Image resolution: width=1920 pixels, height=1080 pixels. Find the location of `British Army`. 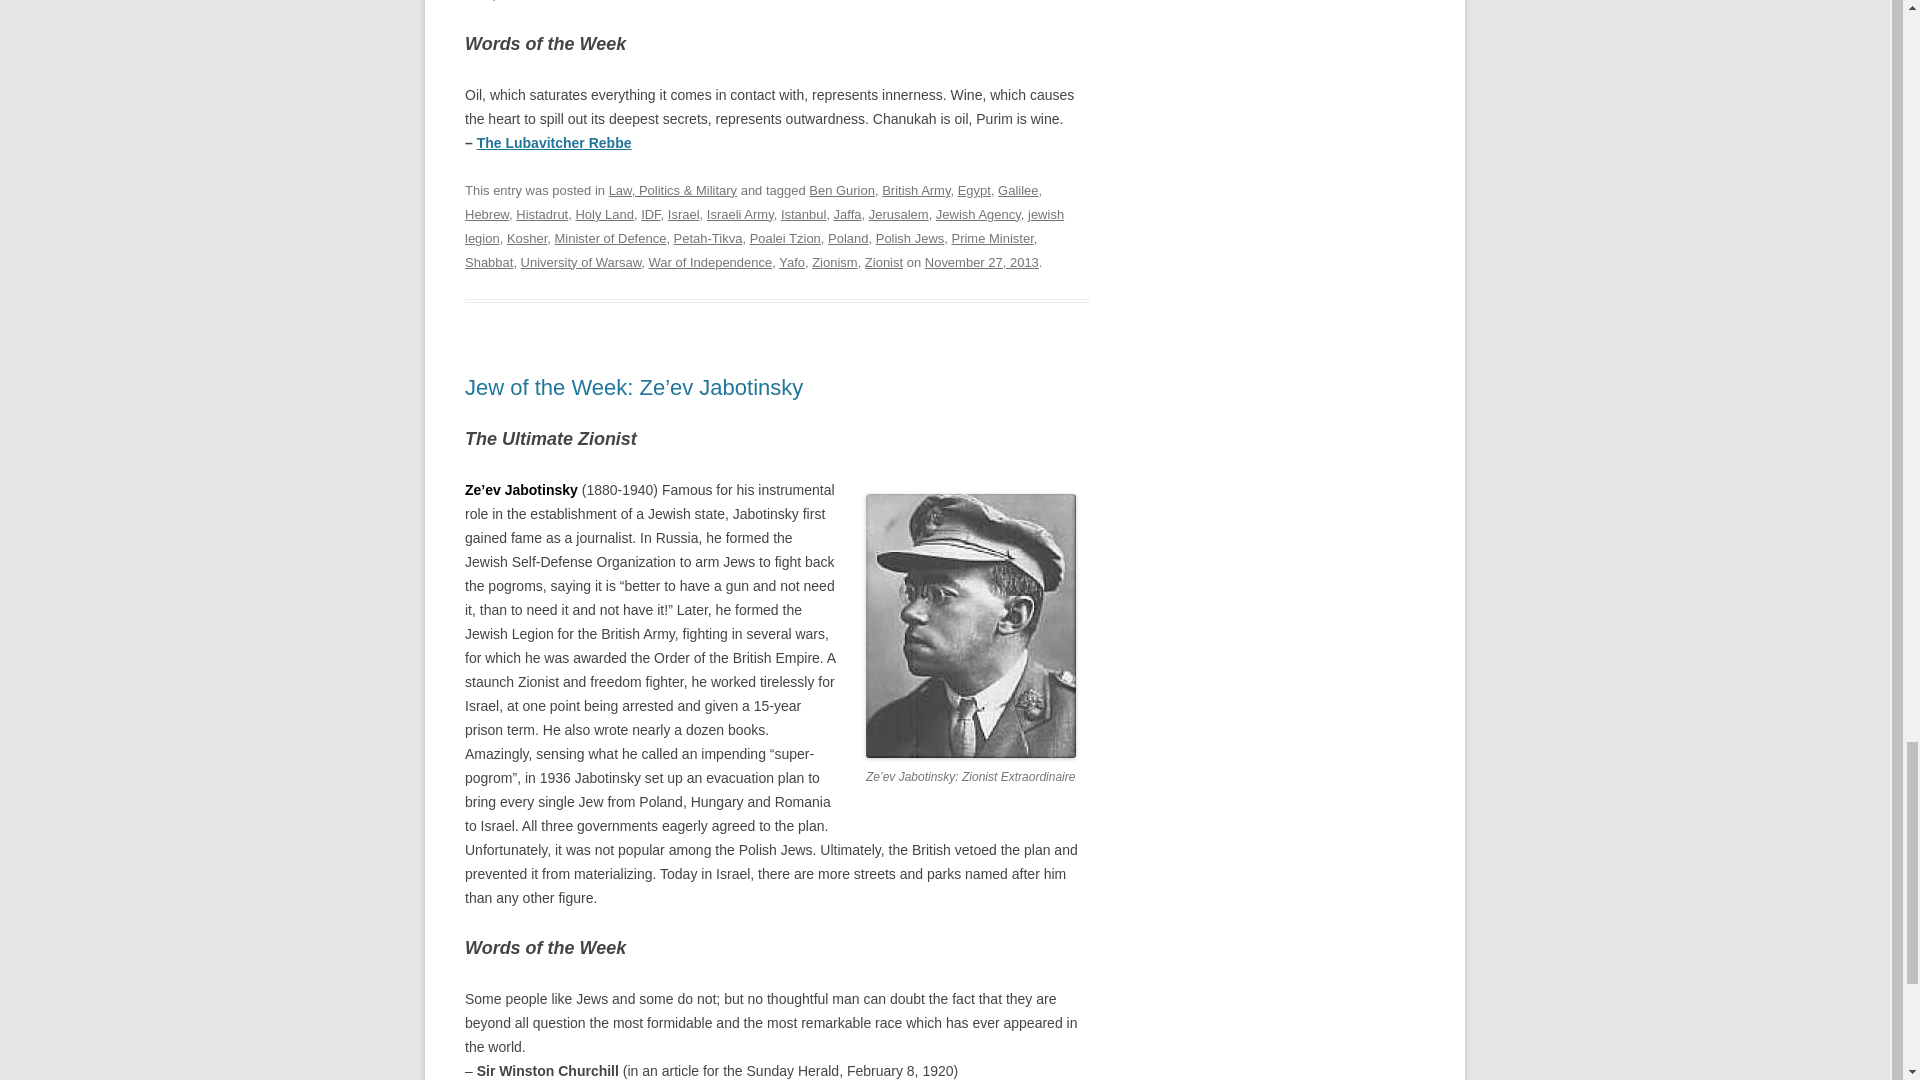

British Army is located at coordinates (916, 190).